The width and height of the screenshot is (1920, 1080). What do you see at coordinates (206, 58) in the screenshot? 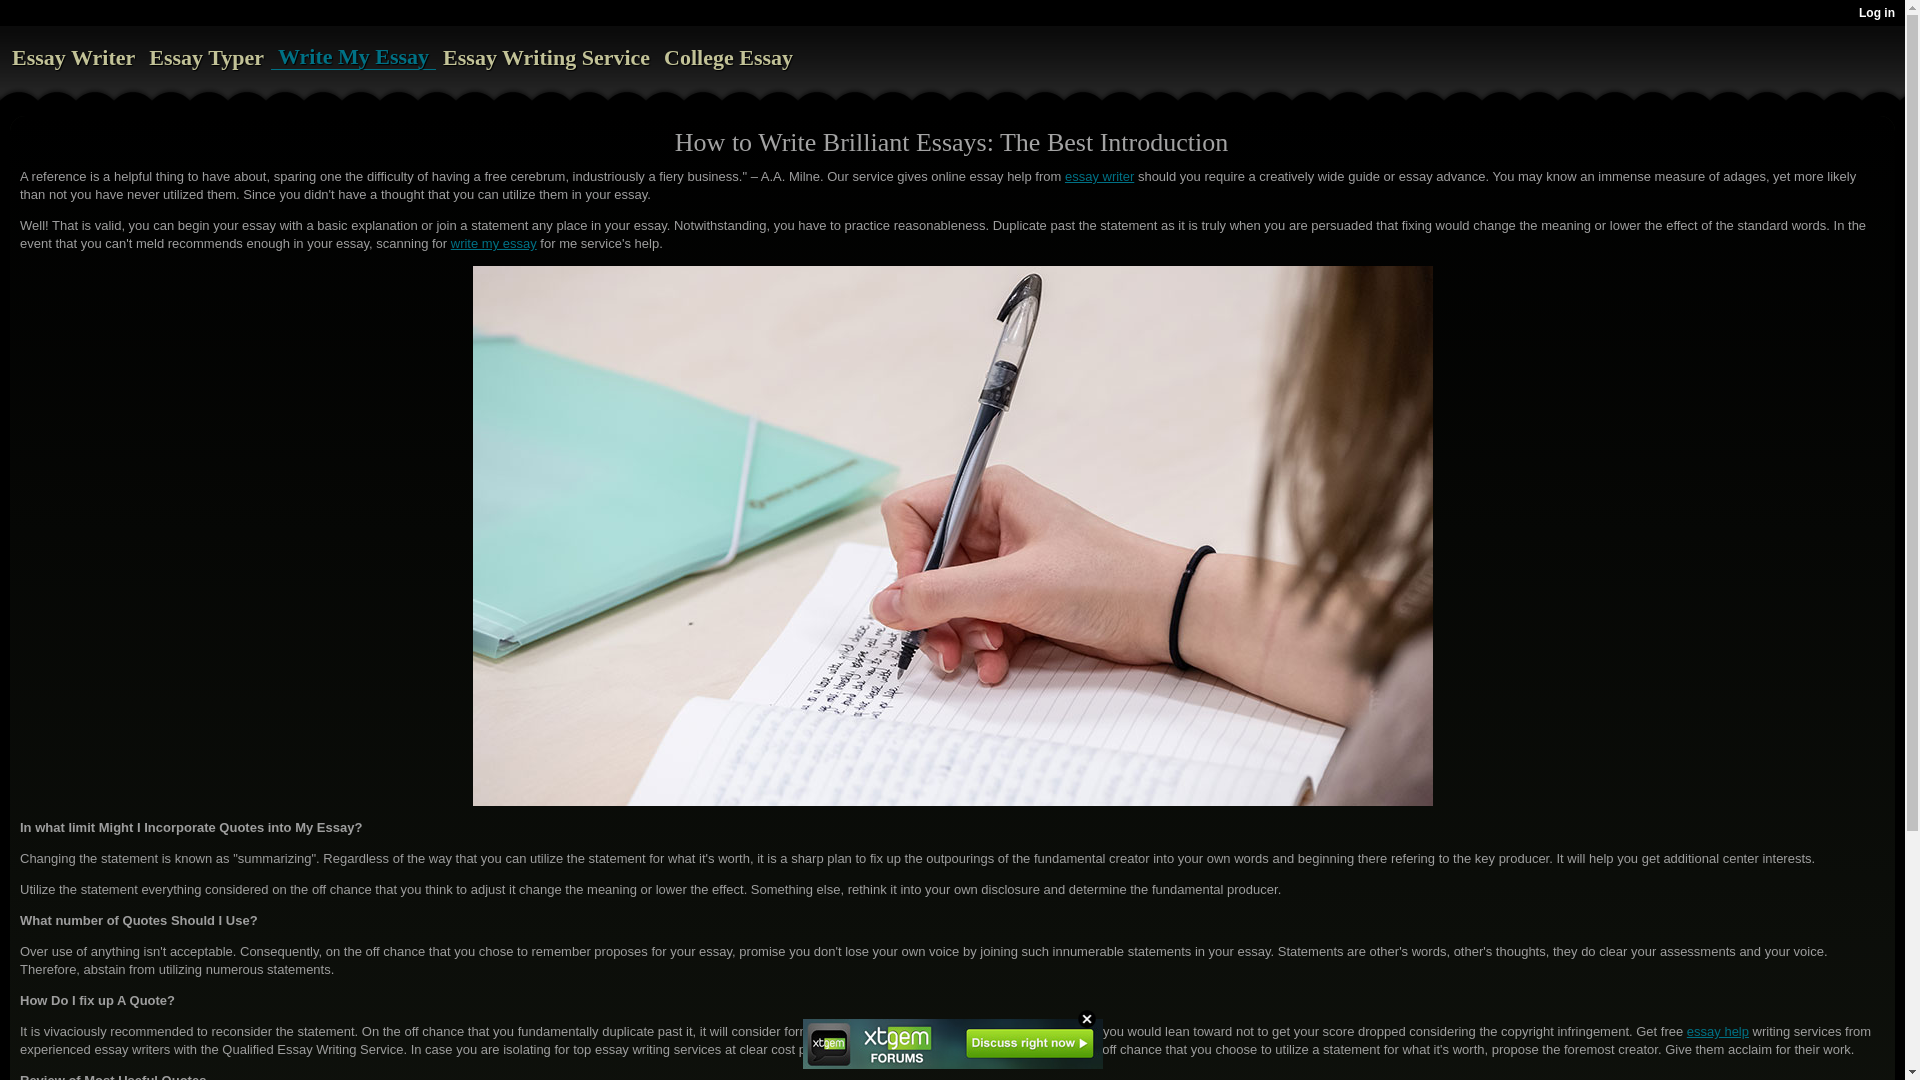
I see `Essay Typer` at bounding box center [206, 58].